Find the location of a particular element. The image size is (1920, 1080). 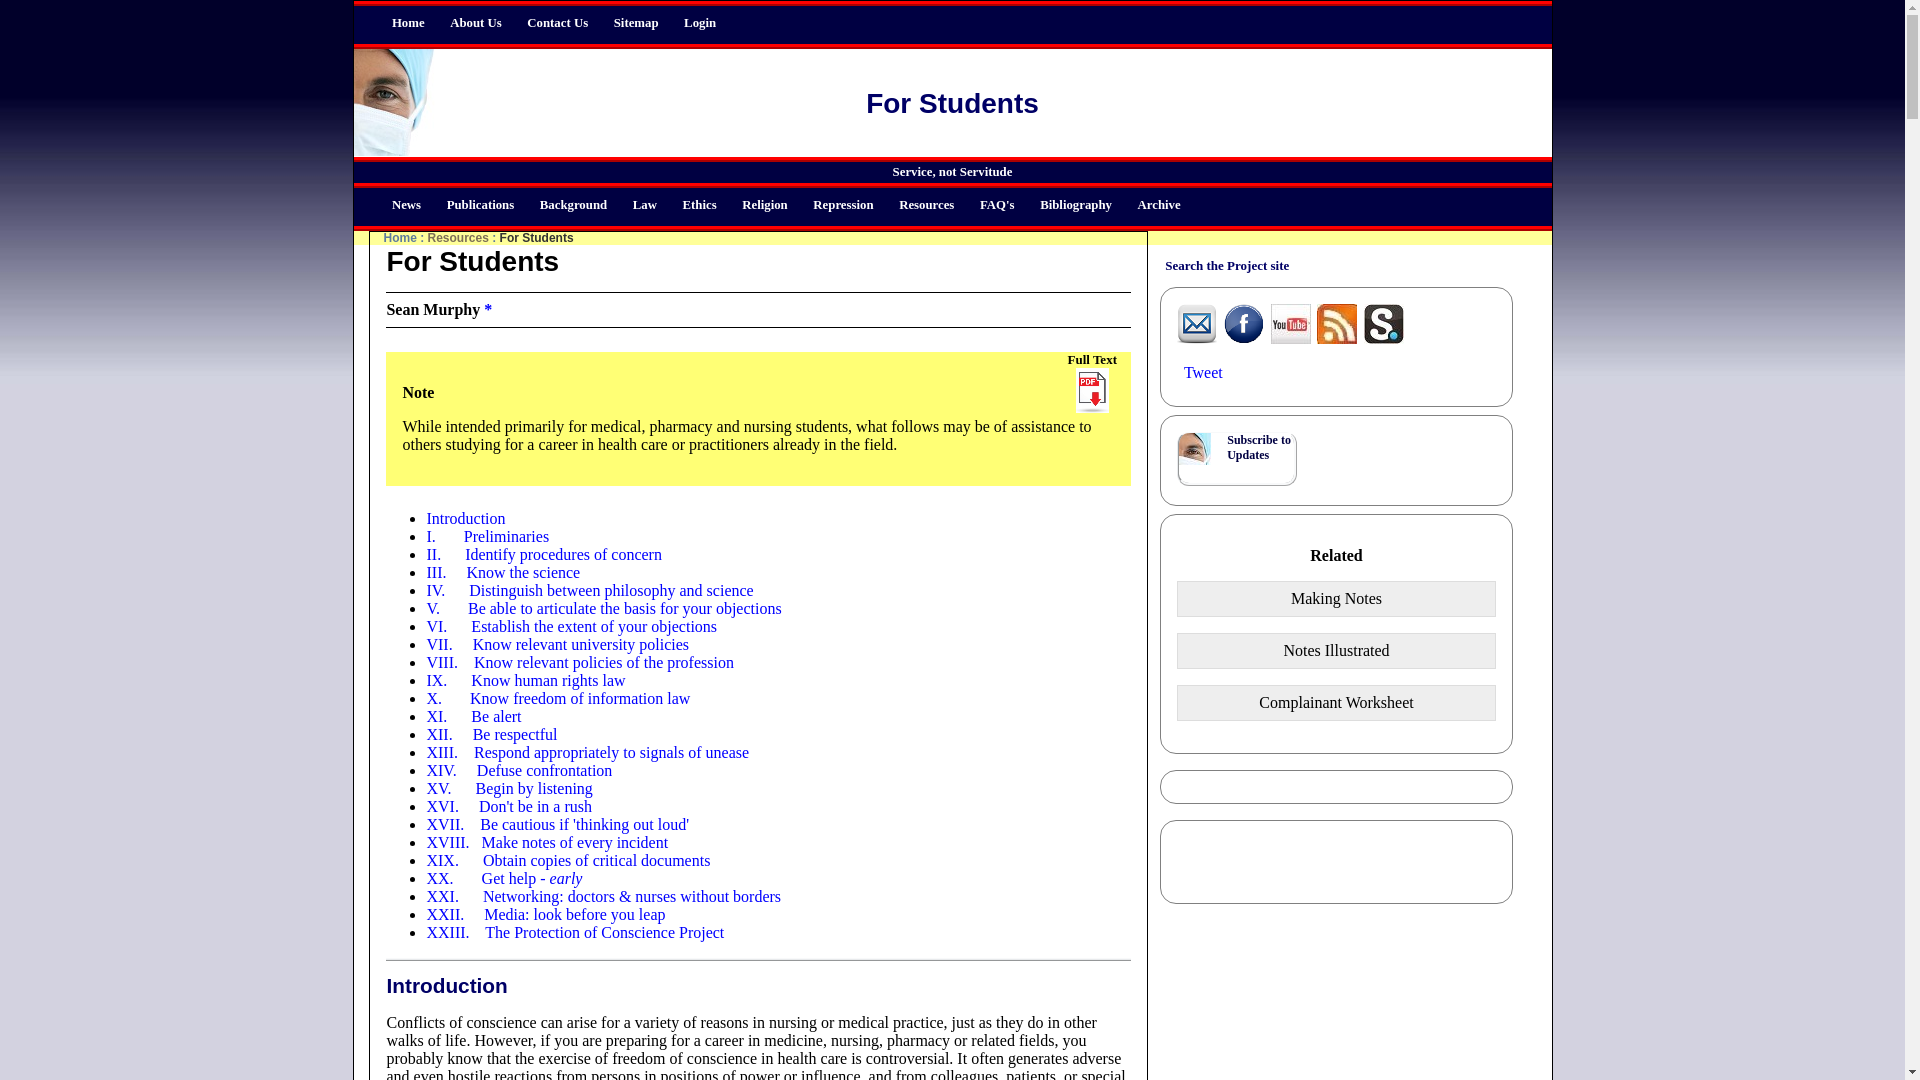

I.       Preliminaries is located at coordinates (488, 536).